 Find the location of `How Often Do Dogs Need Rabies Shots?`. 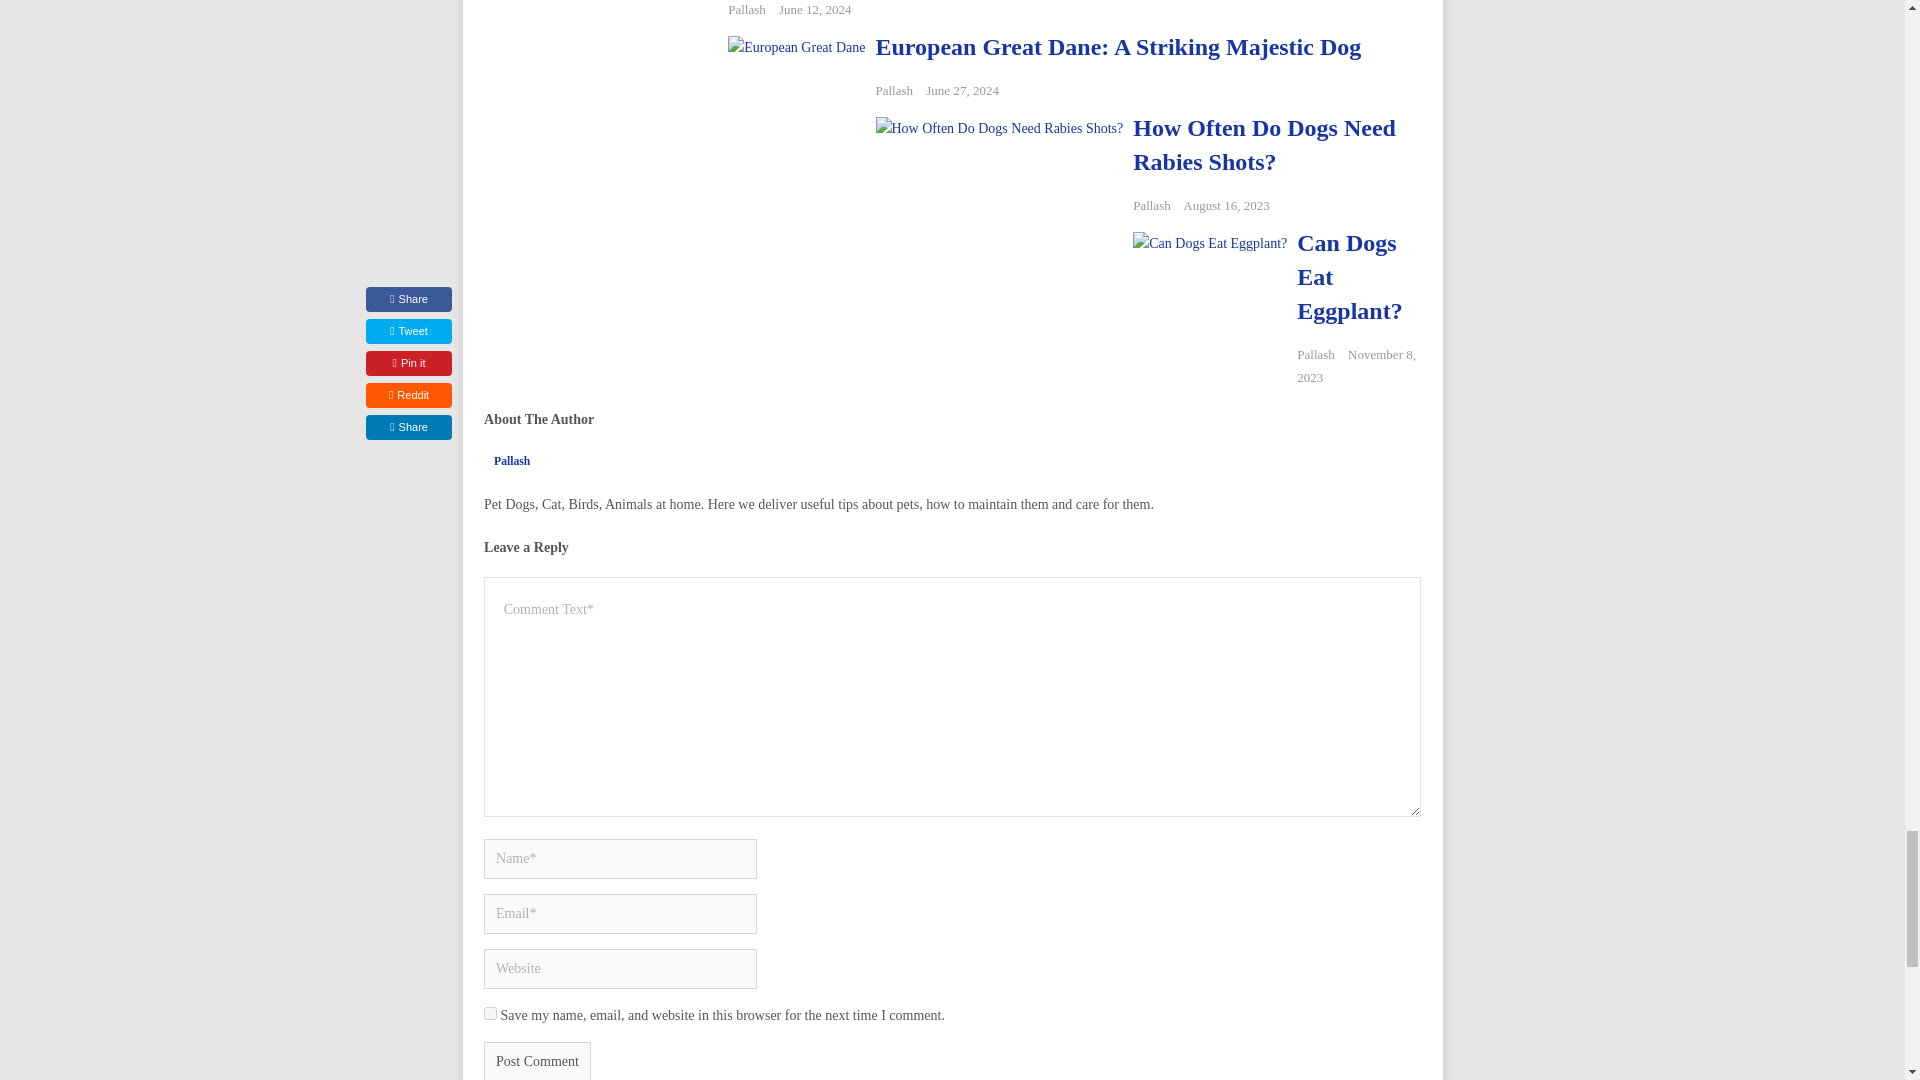

How Often Do Dogs Need Rabies Shots? is located at coordinates (1264, 144).